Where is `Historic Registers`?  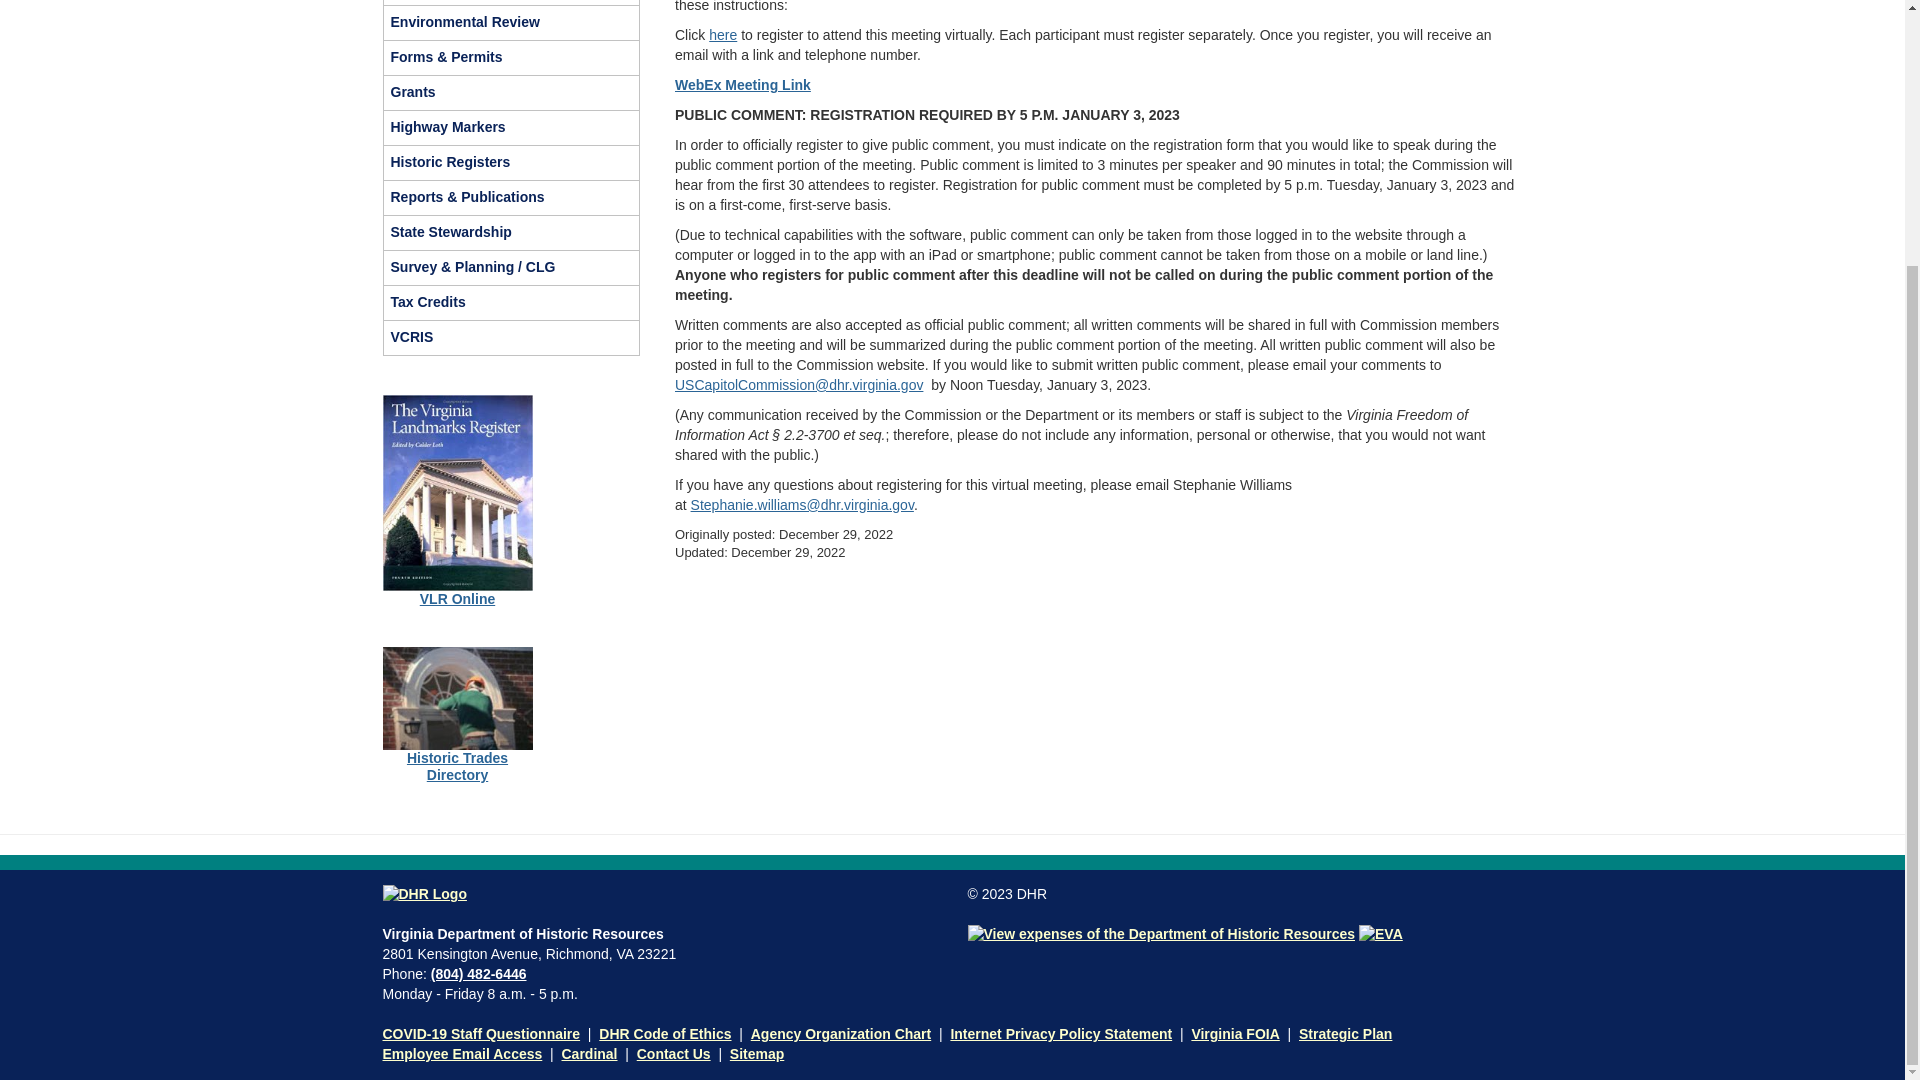
Historic Registers is located at coordinates (512, 162).